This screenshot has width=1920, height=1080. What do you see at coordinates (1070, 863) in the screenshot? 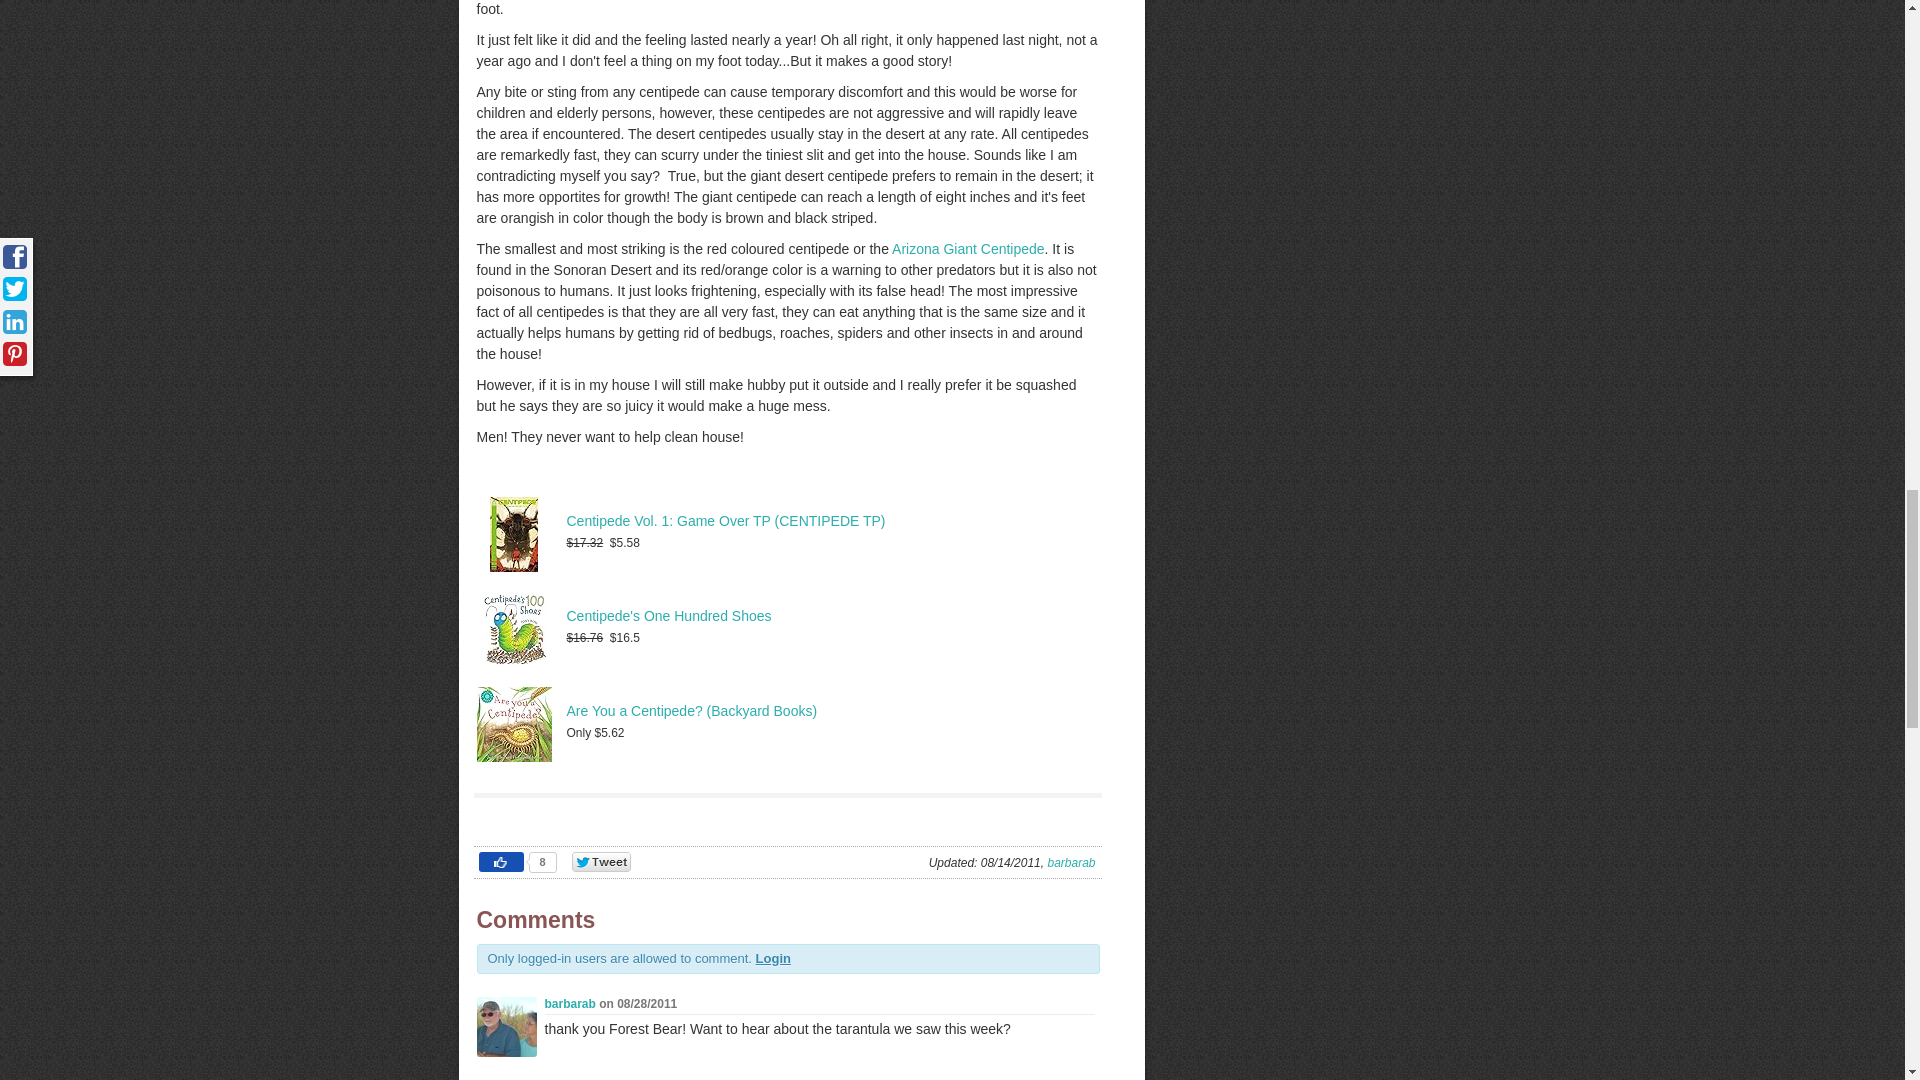
I see `barbarab` at bounding box center [1070, 863].